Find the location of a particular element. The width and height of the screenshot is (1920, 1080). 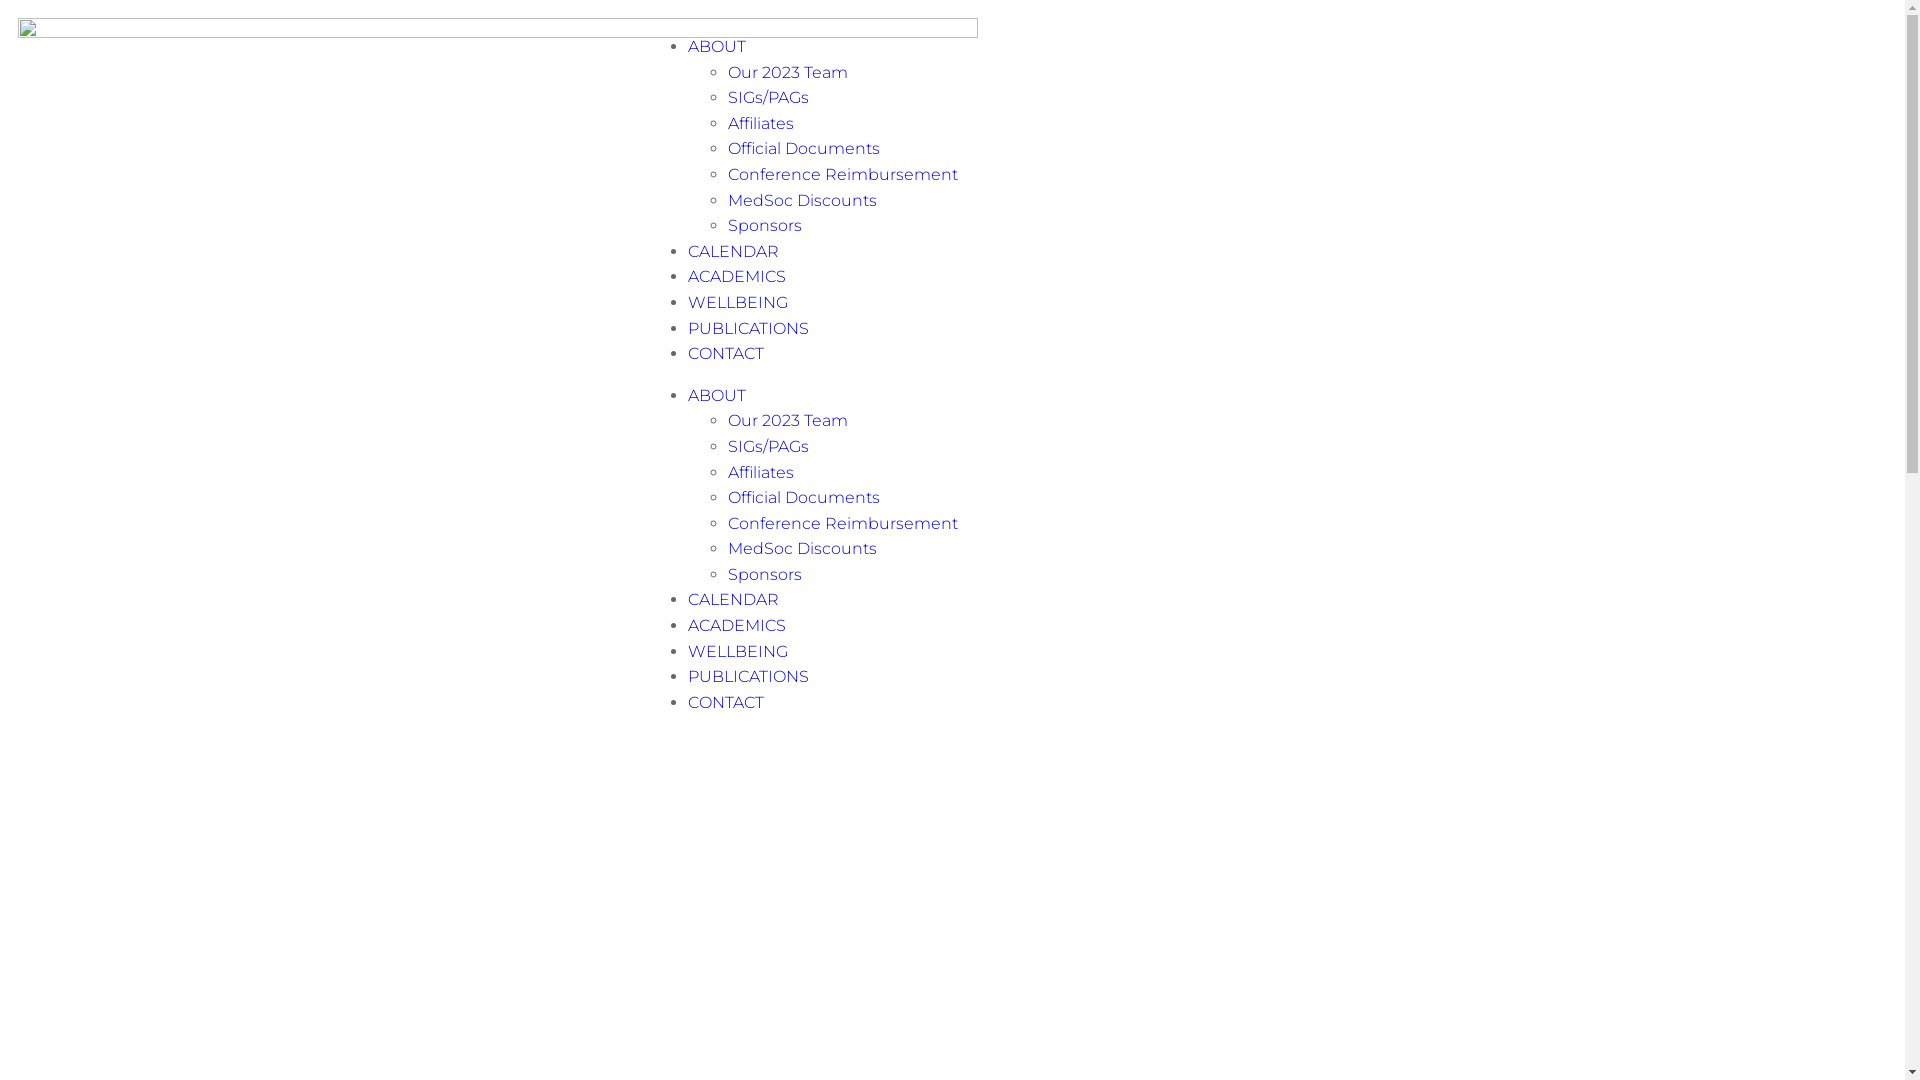

MedSoc Discounts is located at coordinates (802, 548).